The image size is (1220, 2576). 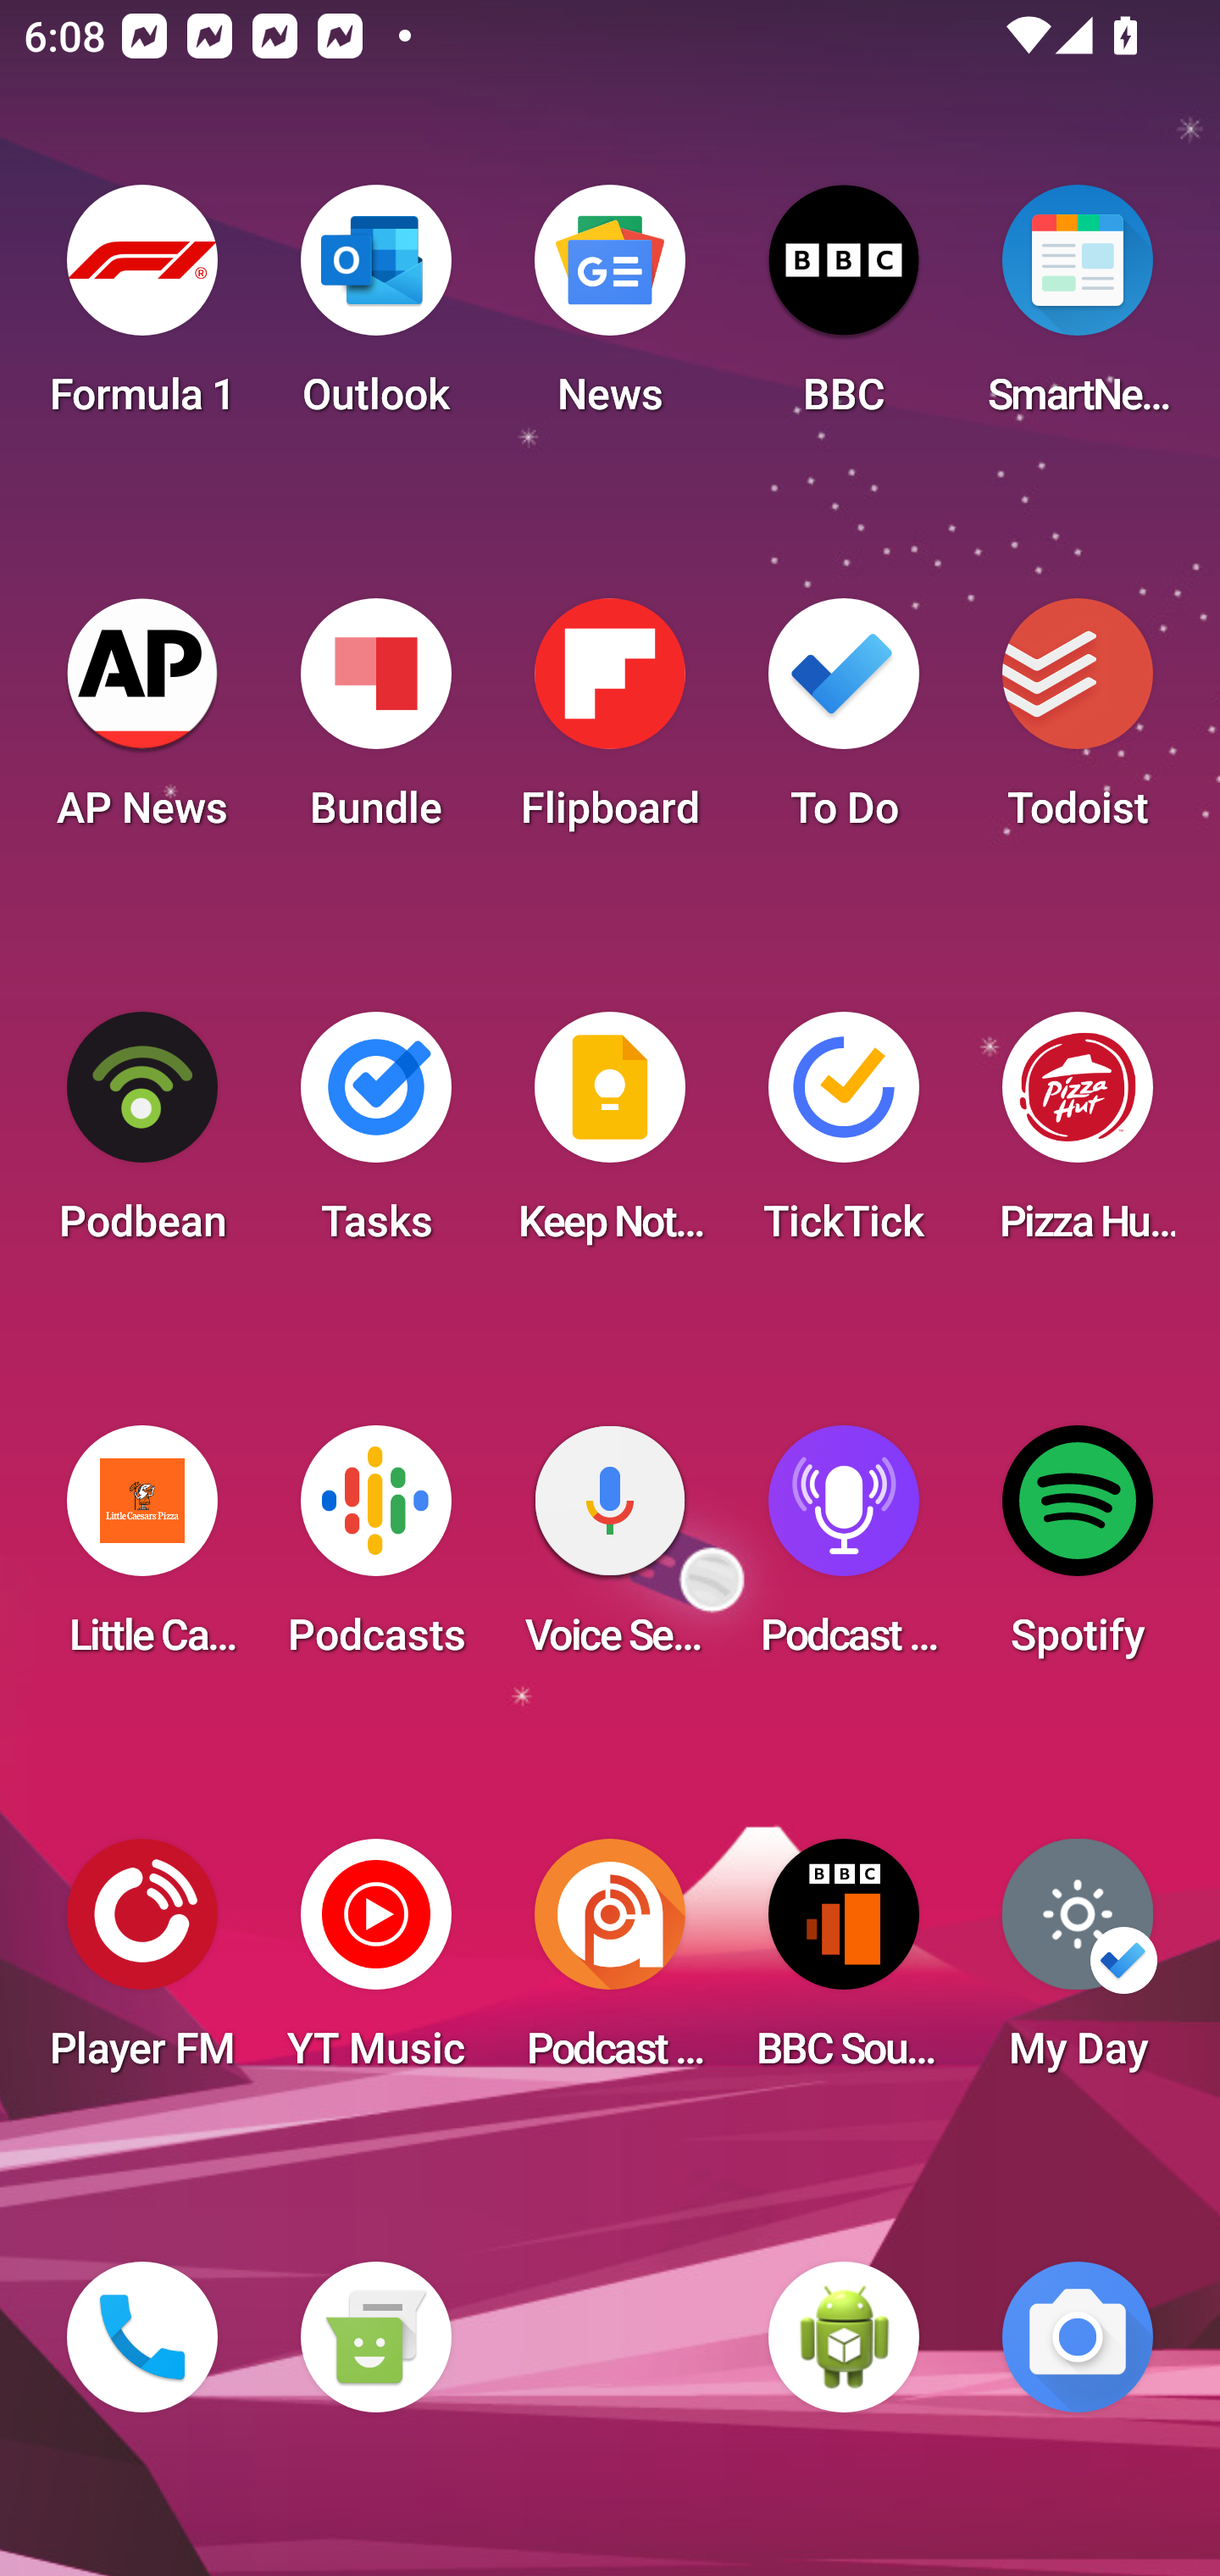 I want to click on Voice Search, so click(x=610, y=1551).